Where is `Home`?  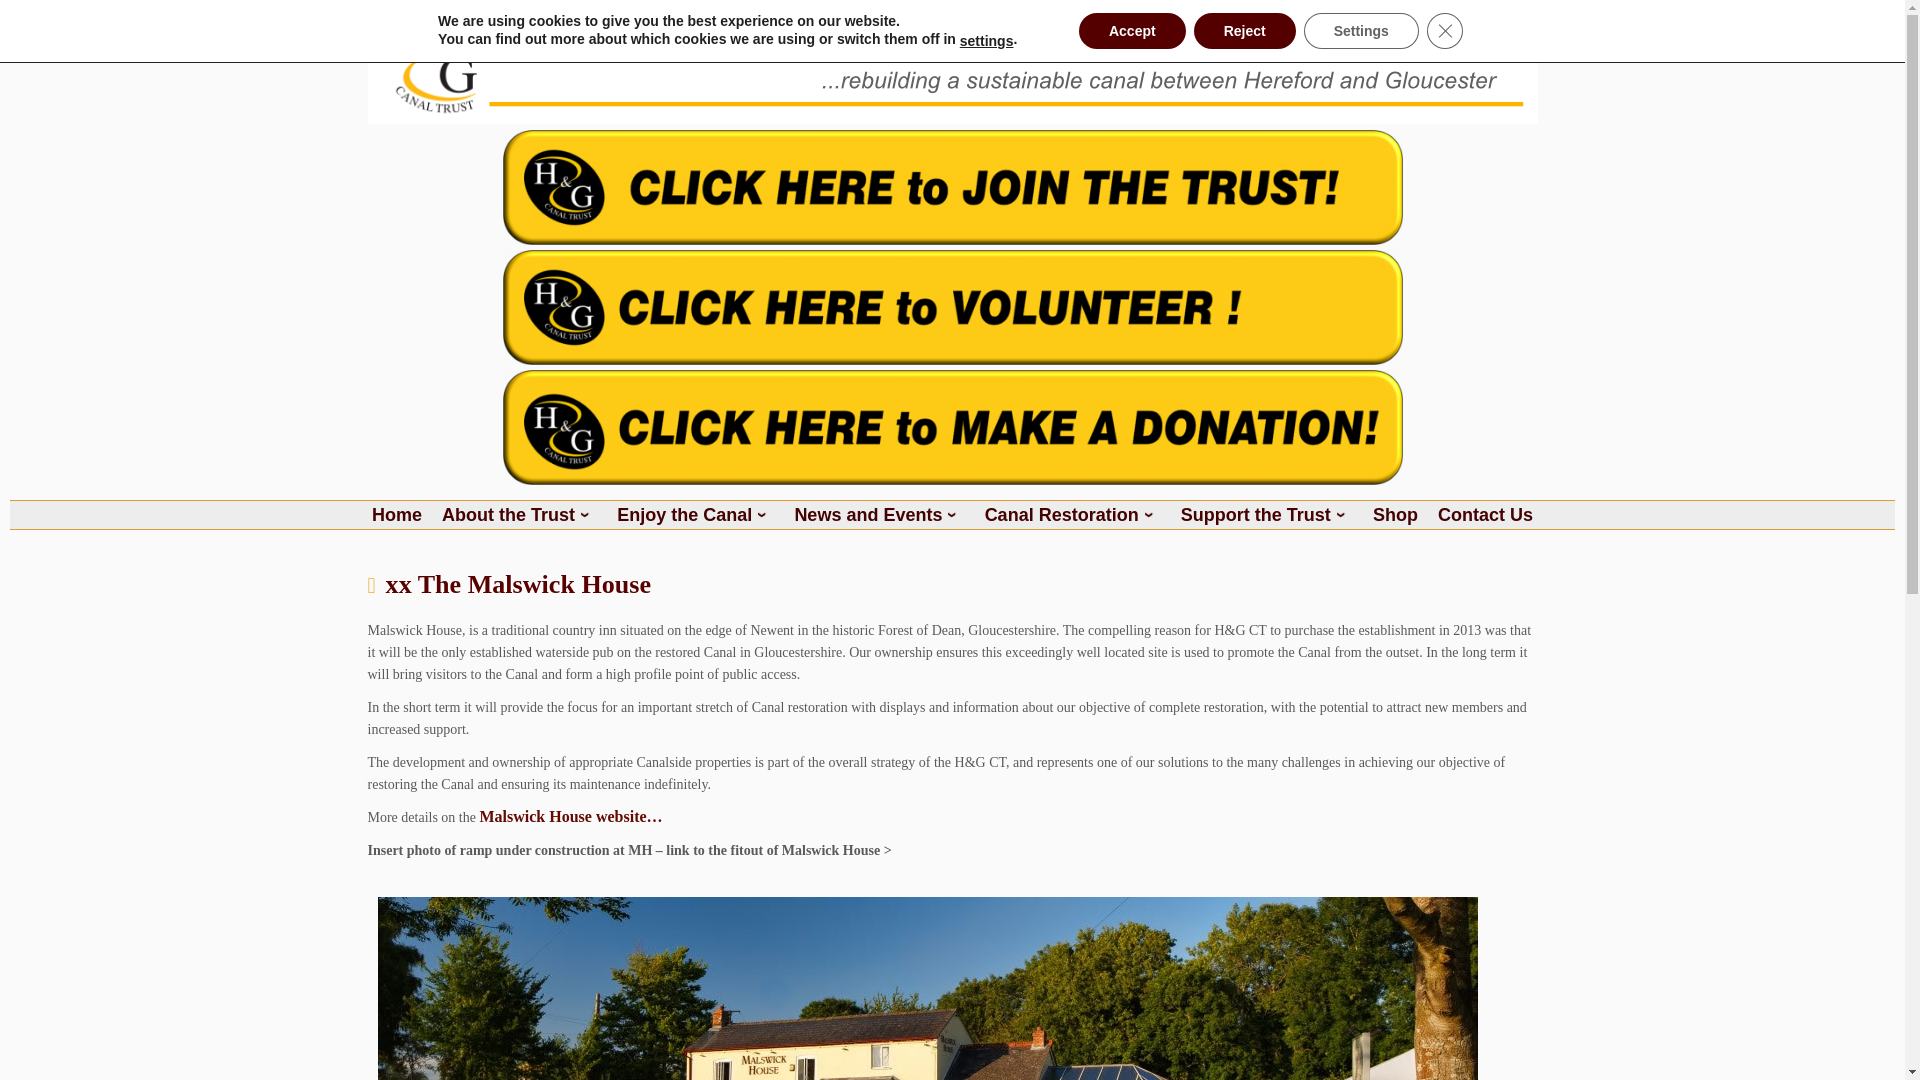
Home is located at coordinates (396, 515).